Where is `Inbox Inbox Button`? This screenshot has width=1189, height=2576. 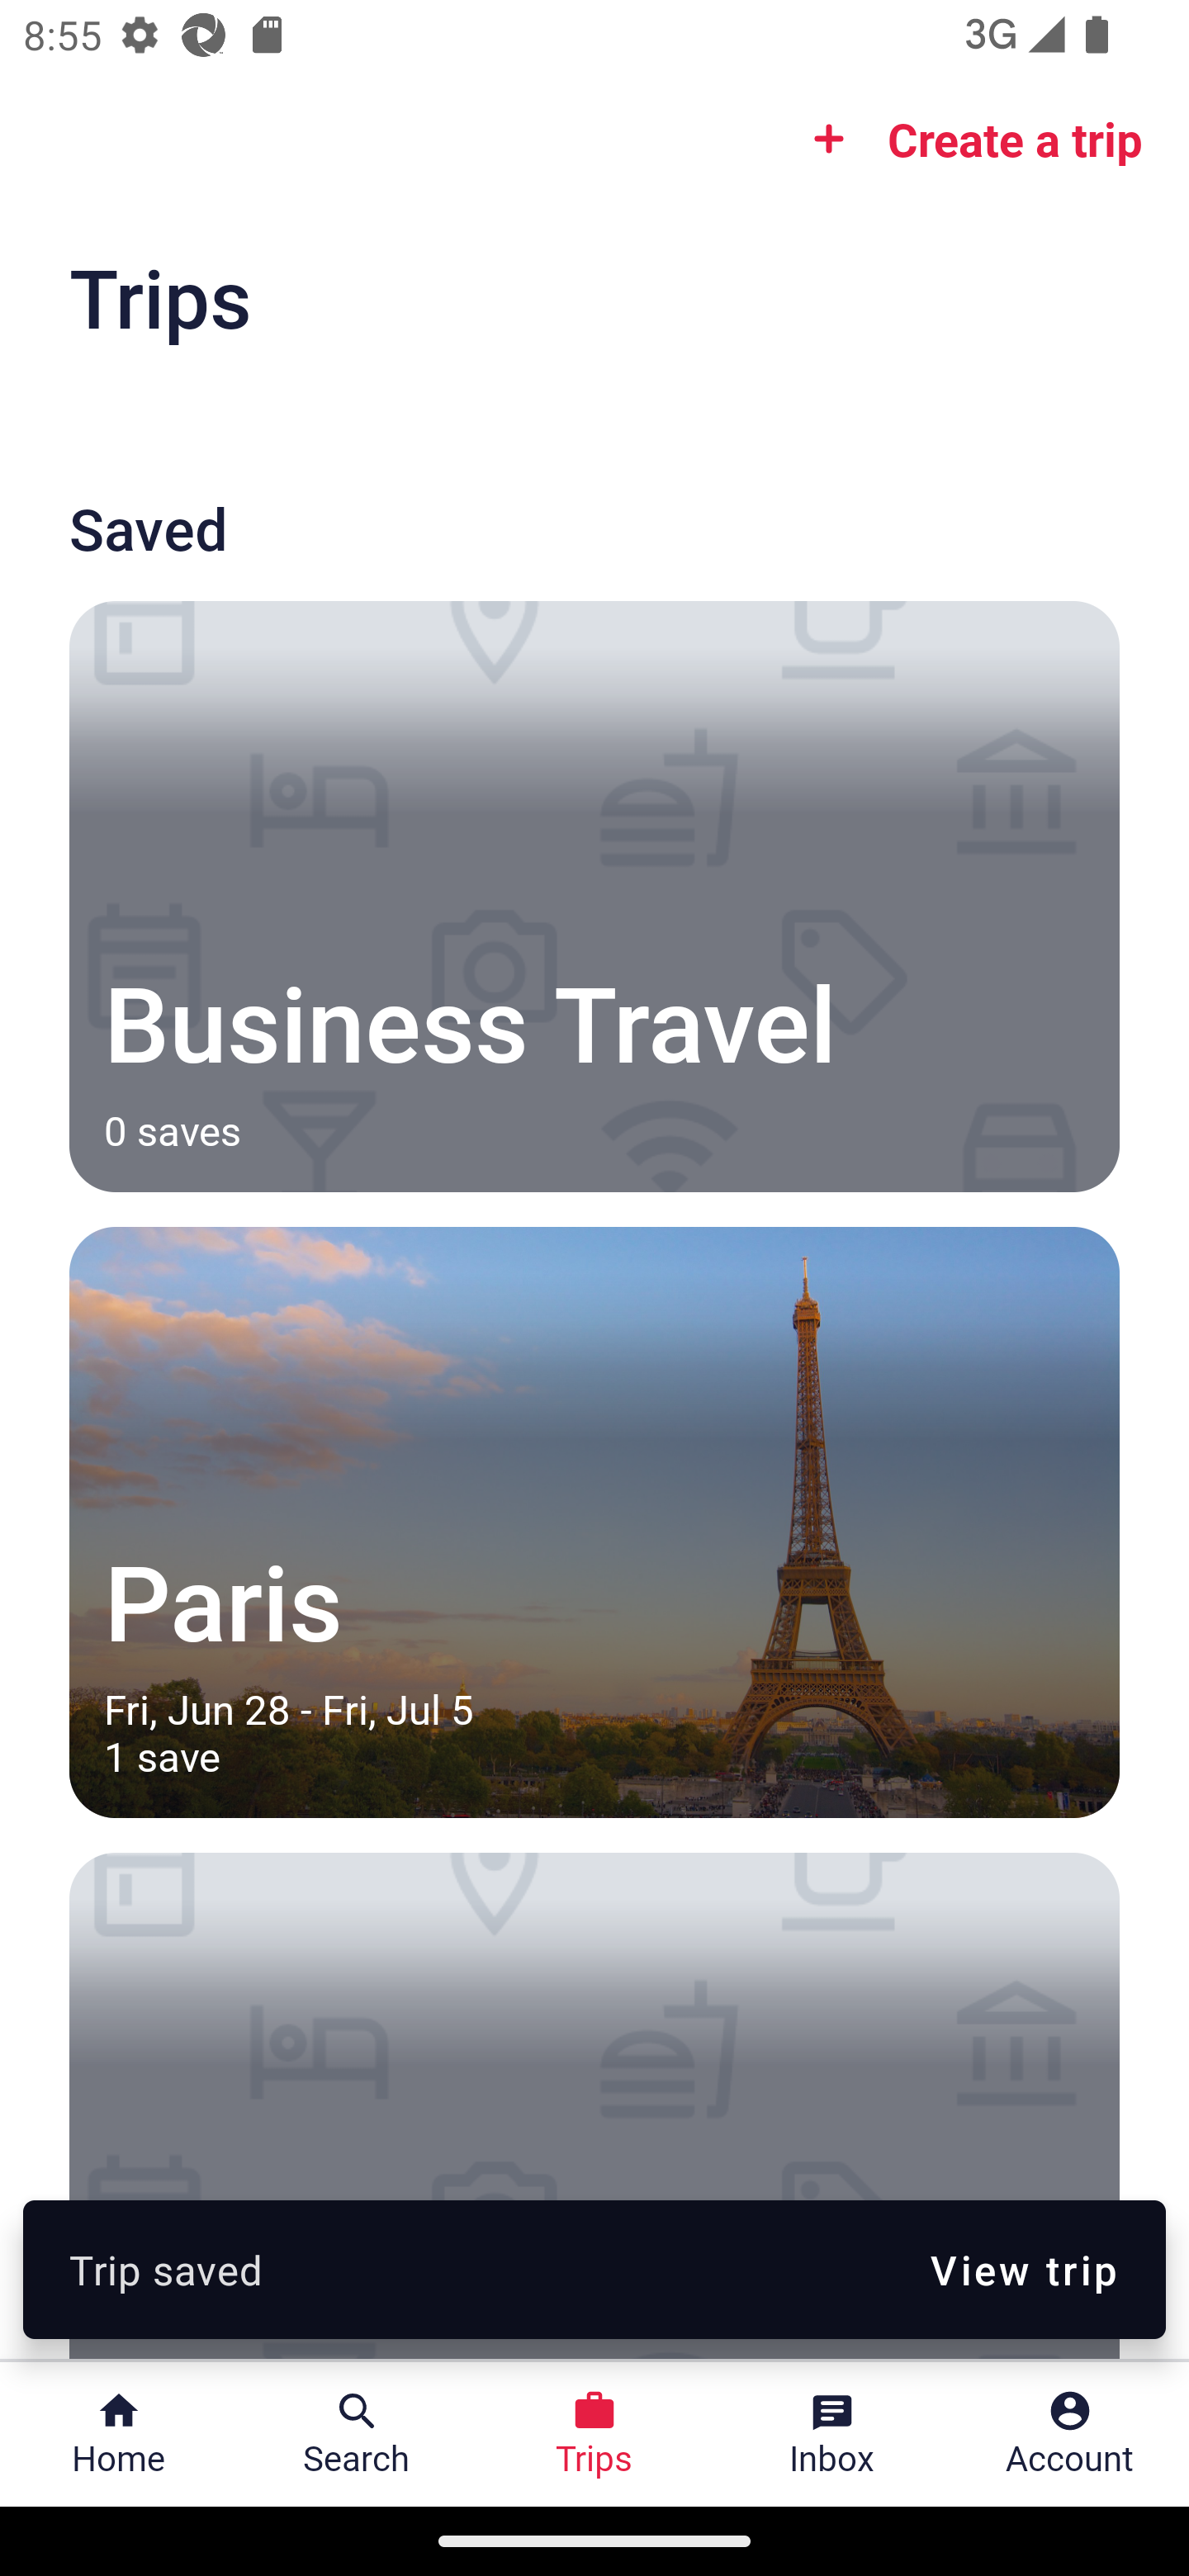
Inbox Inbox Button is located at coordinates (832, 2434).